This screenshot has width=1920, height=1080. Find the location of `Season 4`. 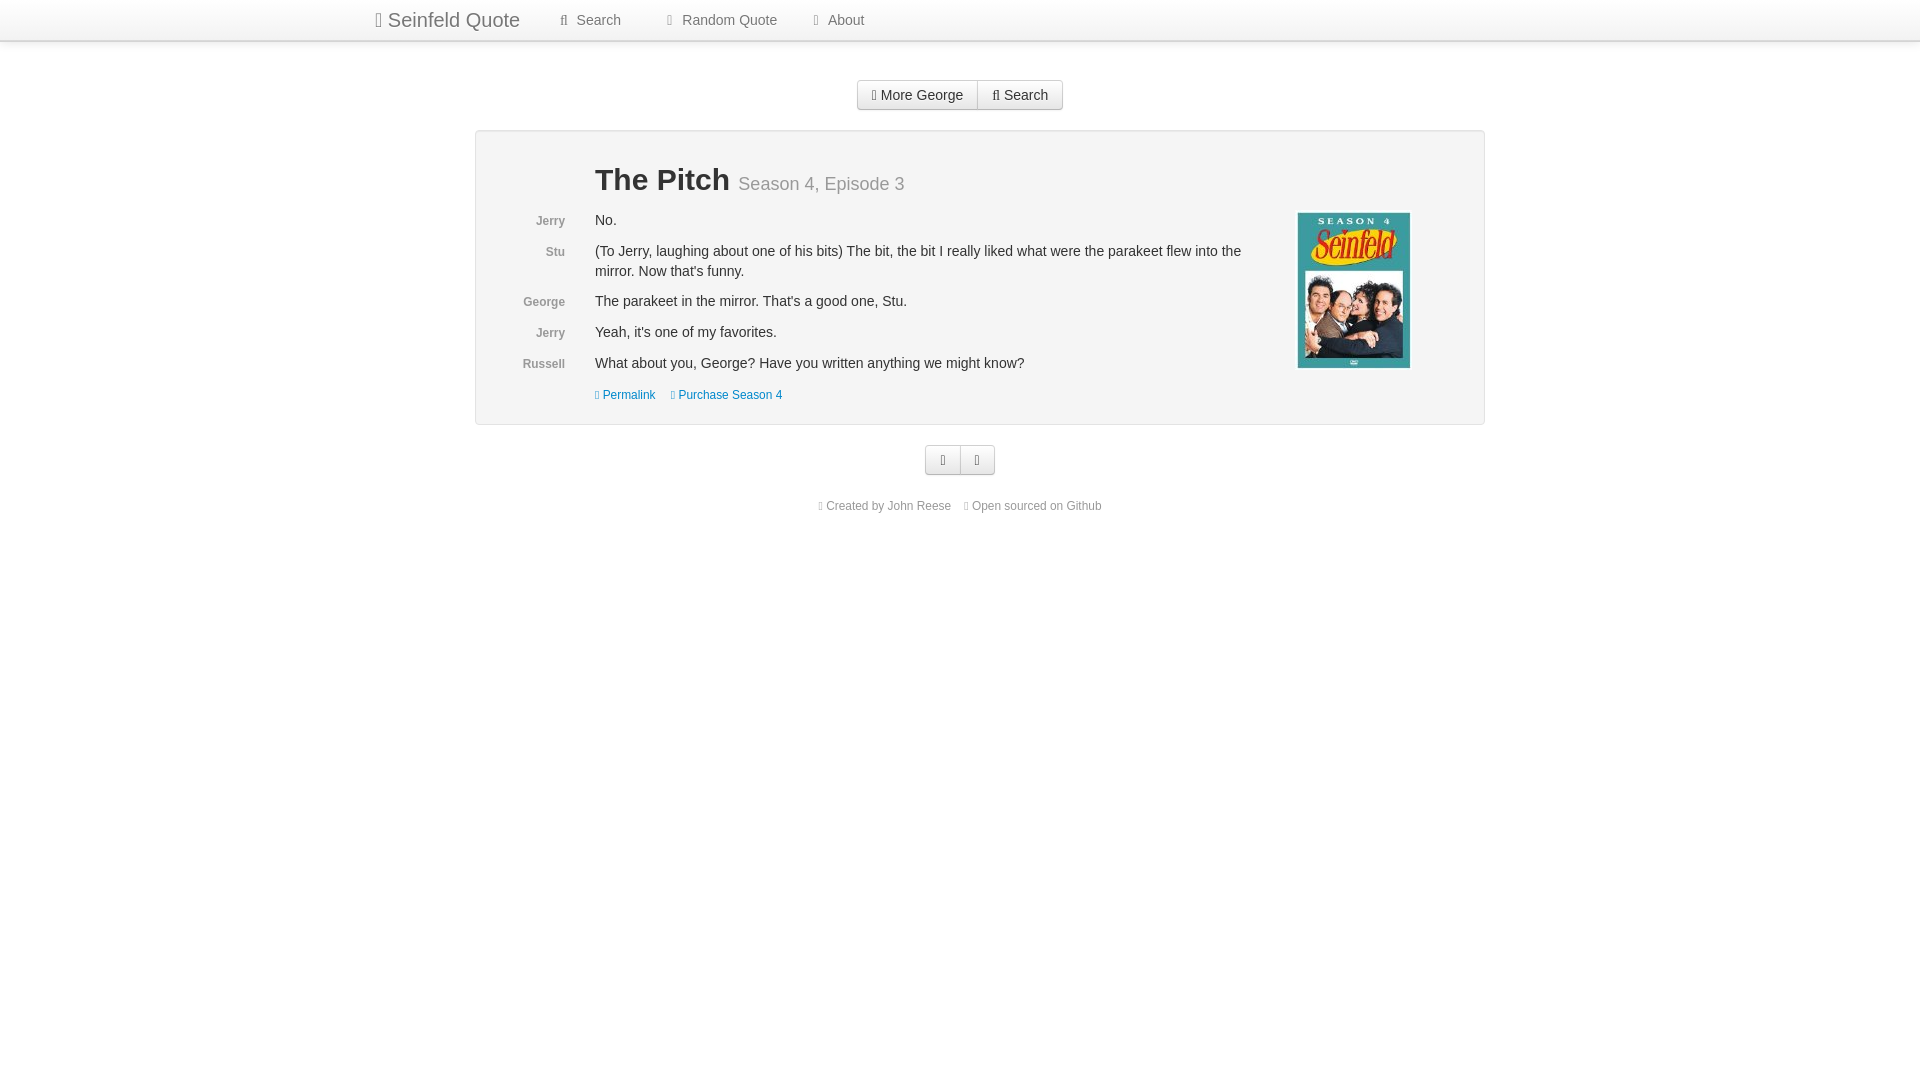

Season 4 is located at coordinates (1352, 288).